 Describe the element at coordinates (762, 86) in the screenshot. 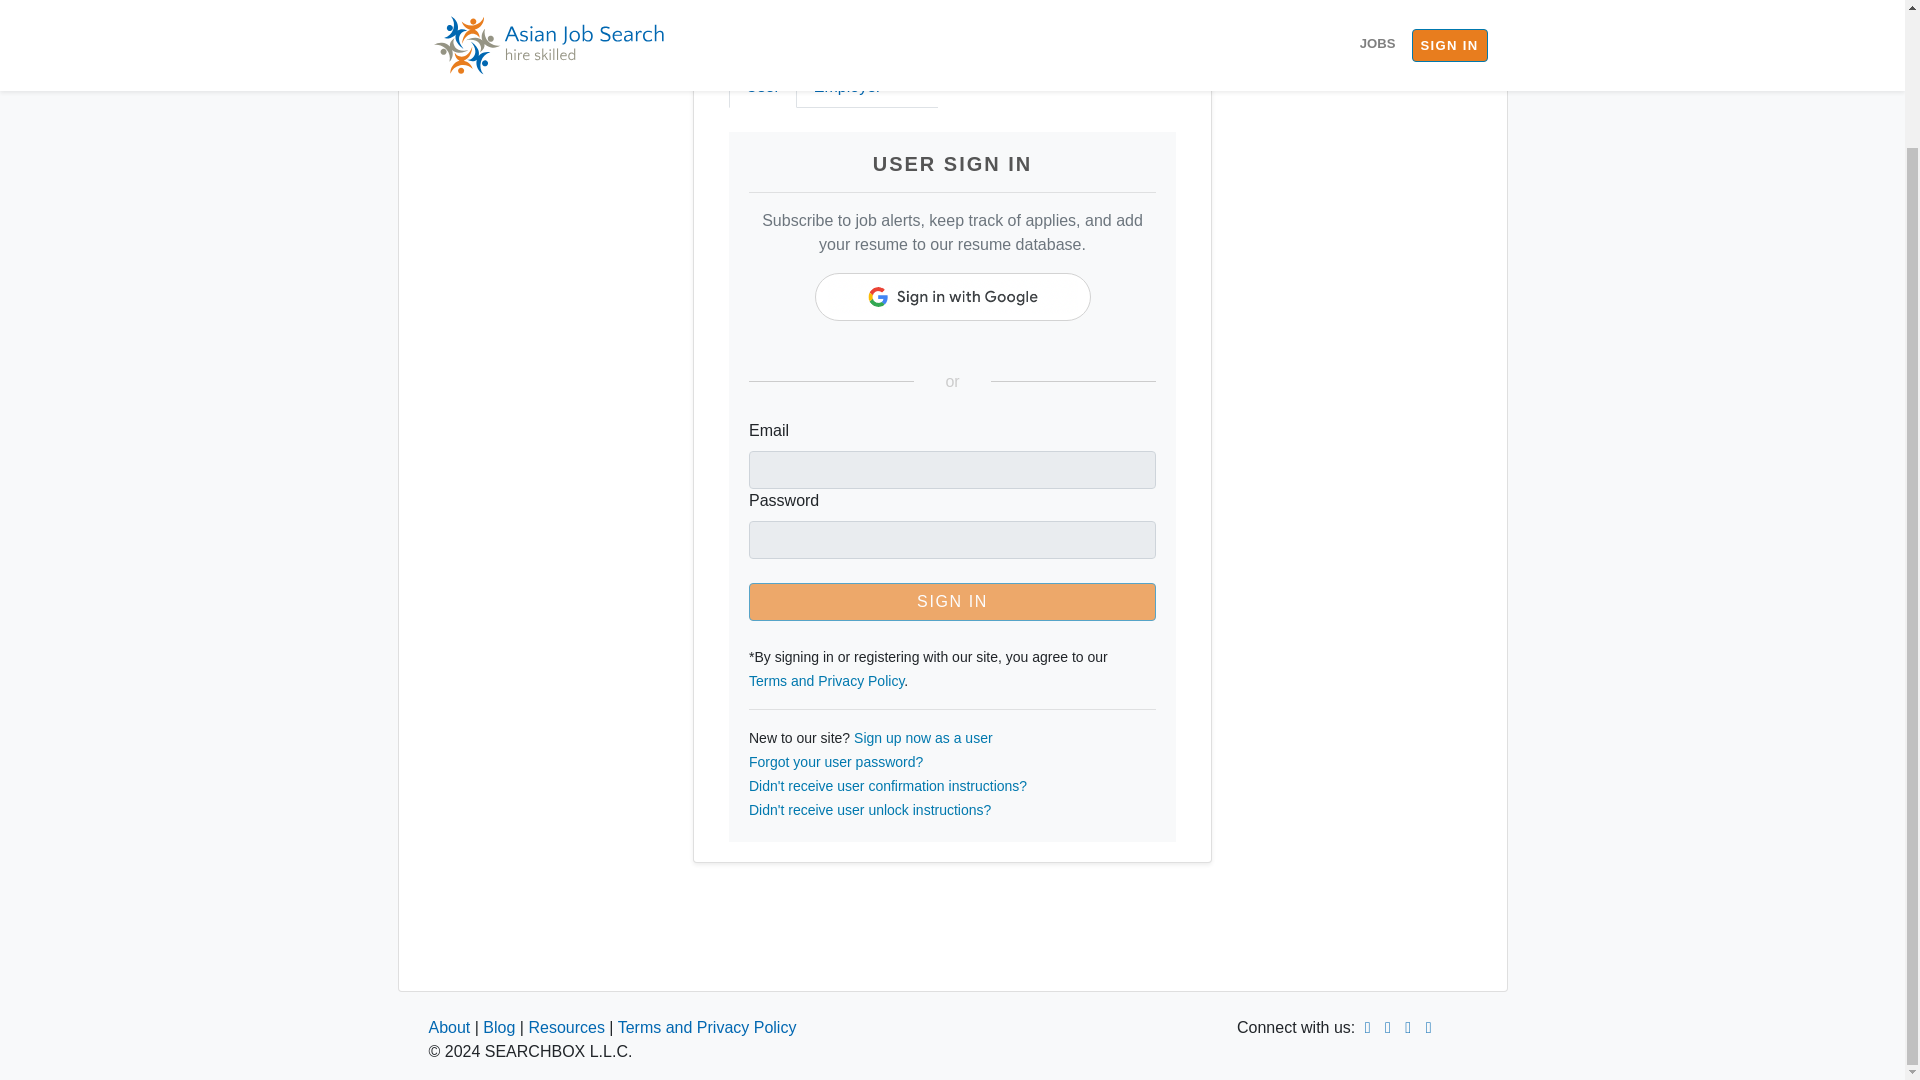

I see `User` at that location.